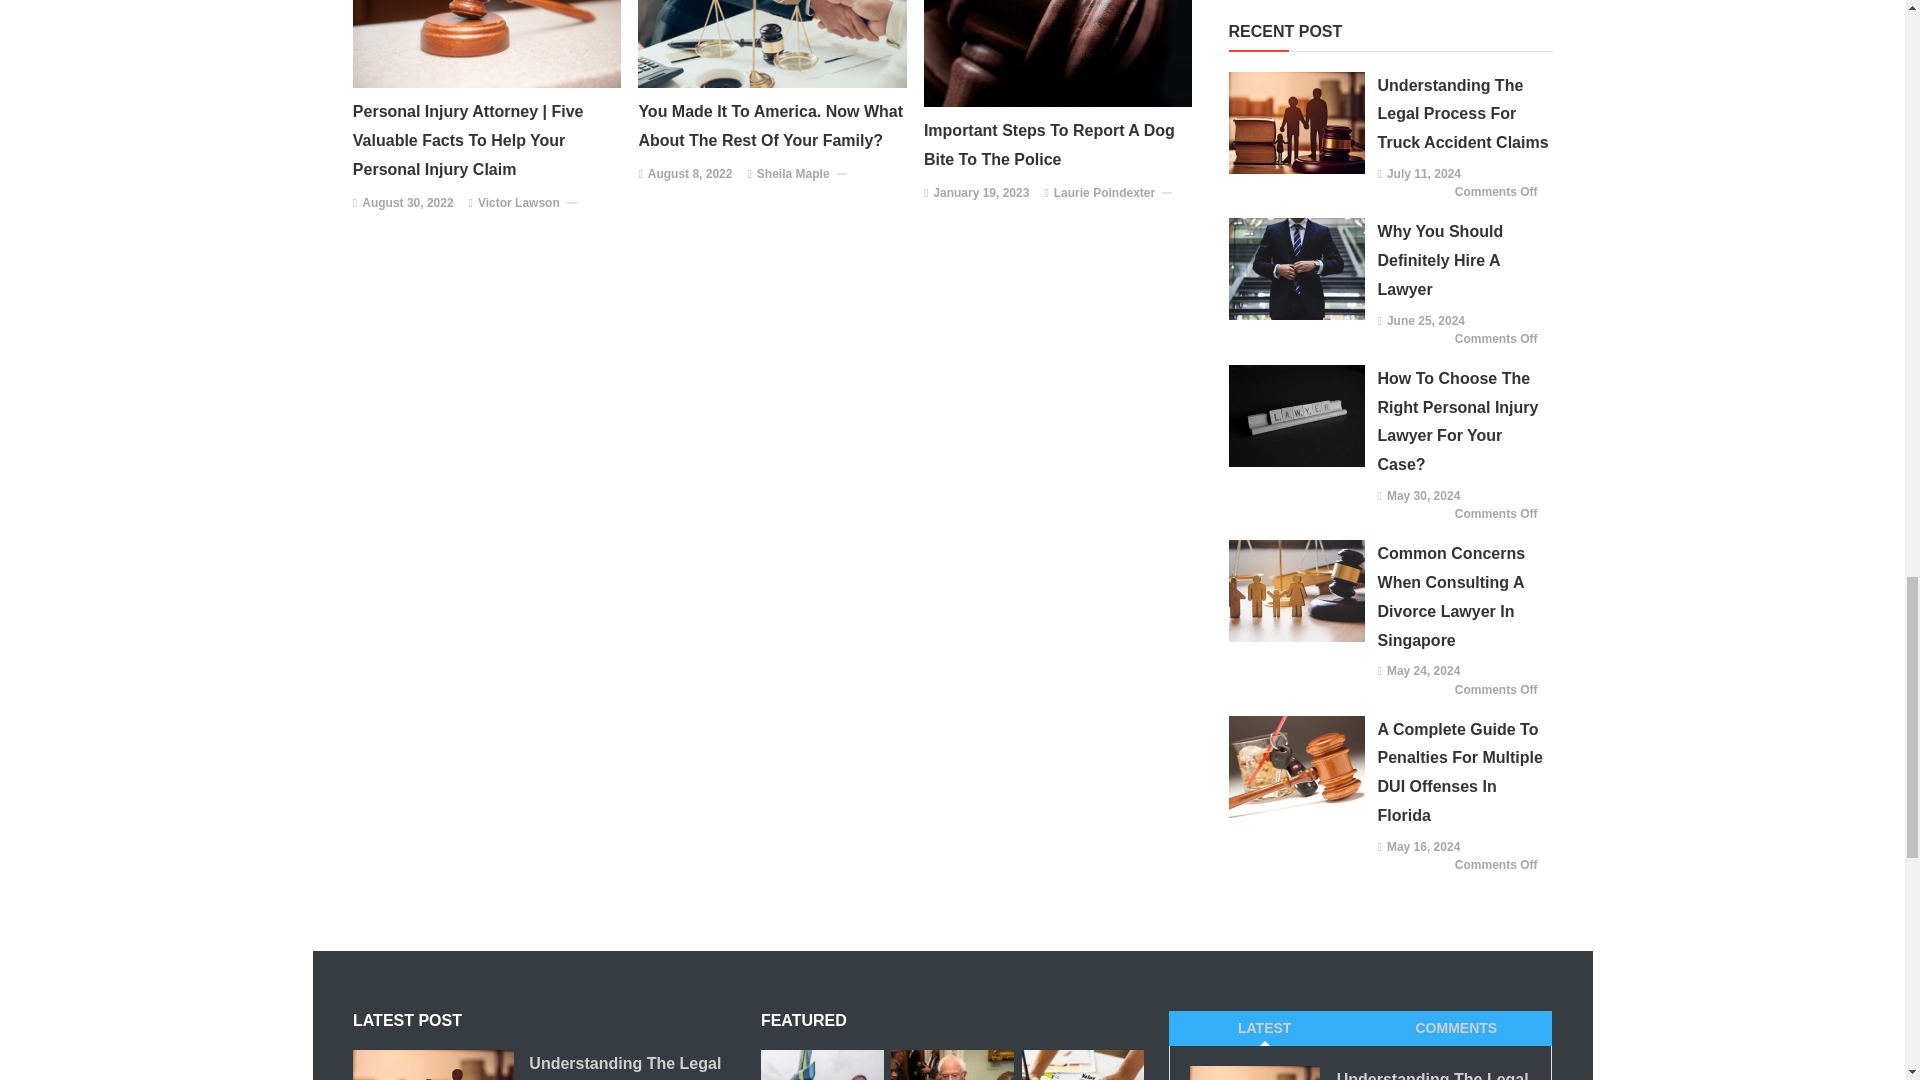 The height and width of the screenshot is (1080, 1920). What do you see at coordinates (1058, 145) in the screenshot?
I see `Important Steps To Report A Dog Bite To The Police` at bounding box center [1058, 145].